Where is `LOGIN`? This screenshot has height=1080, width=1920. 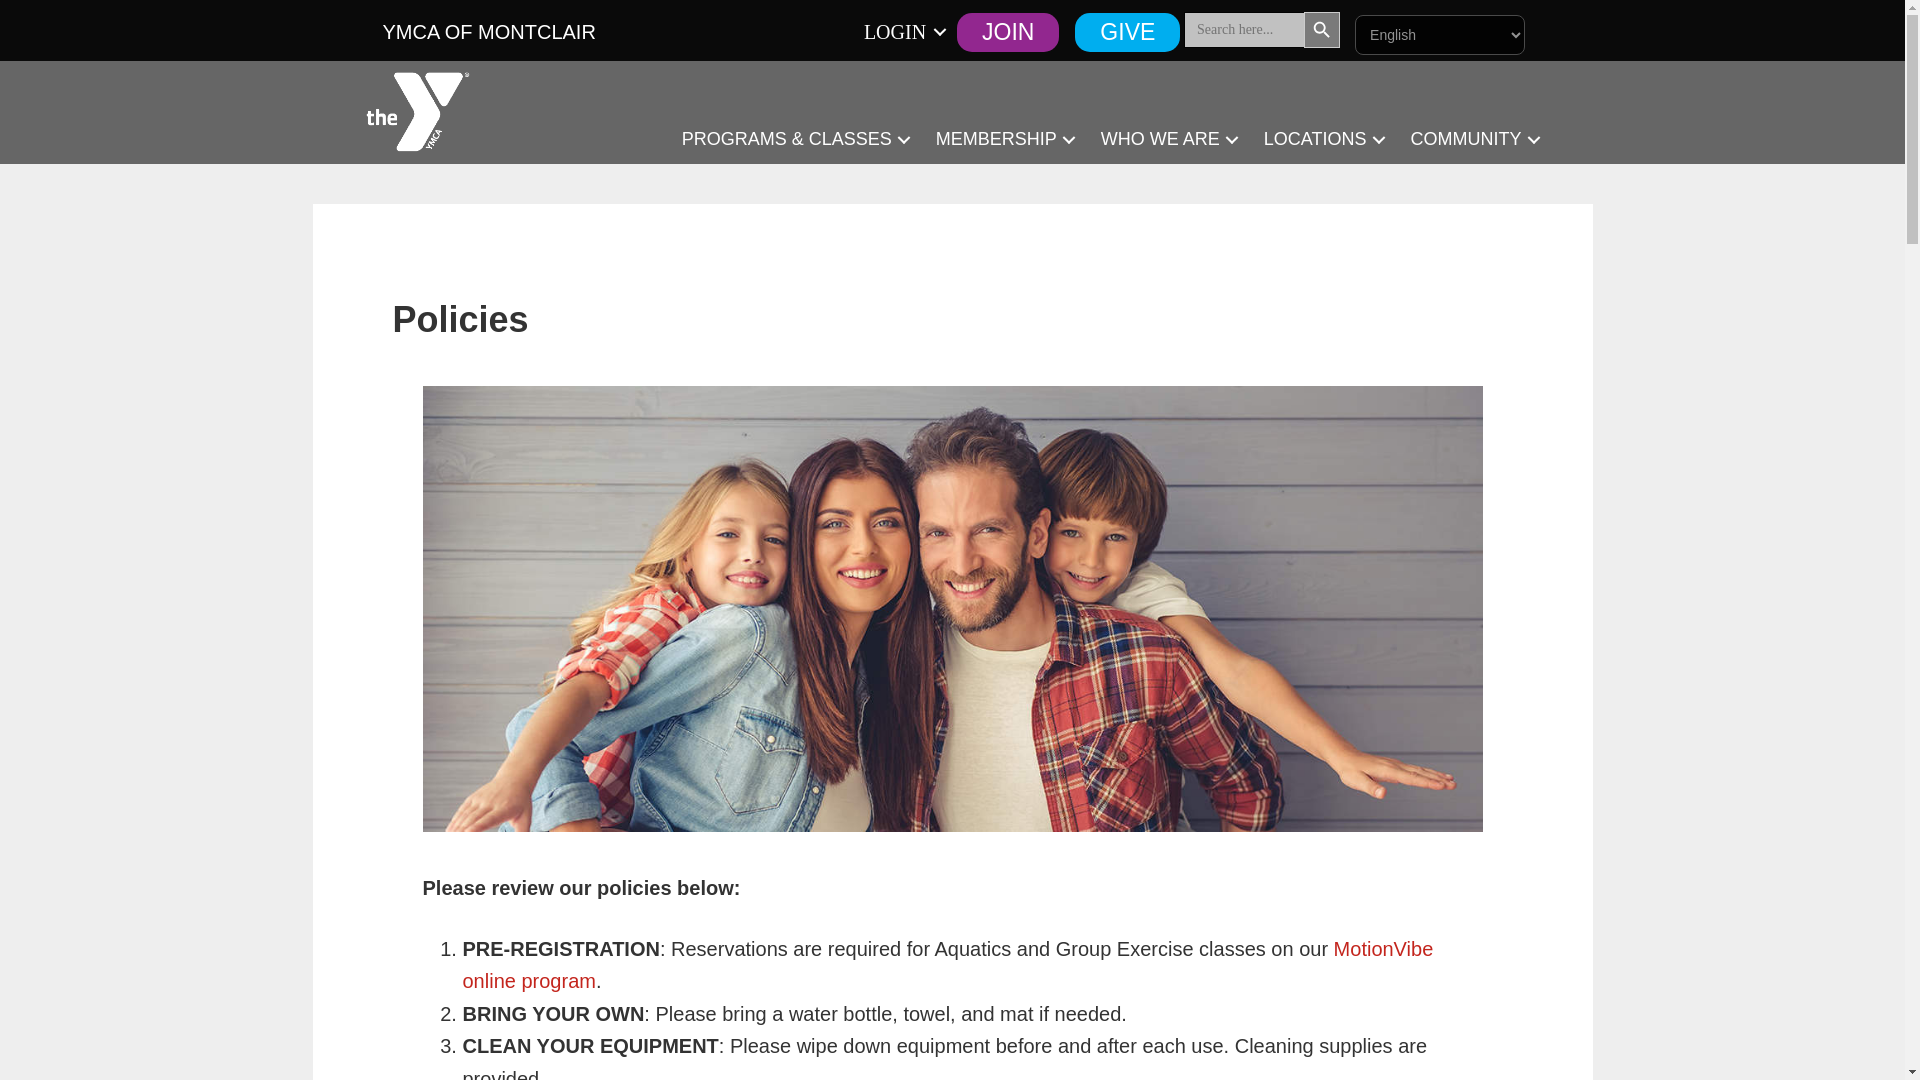 LOGIN is located at coordinates (902, 32).